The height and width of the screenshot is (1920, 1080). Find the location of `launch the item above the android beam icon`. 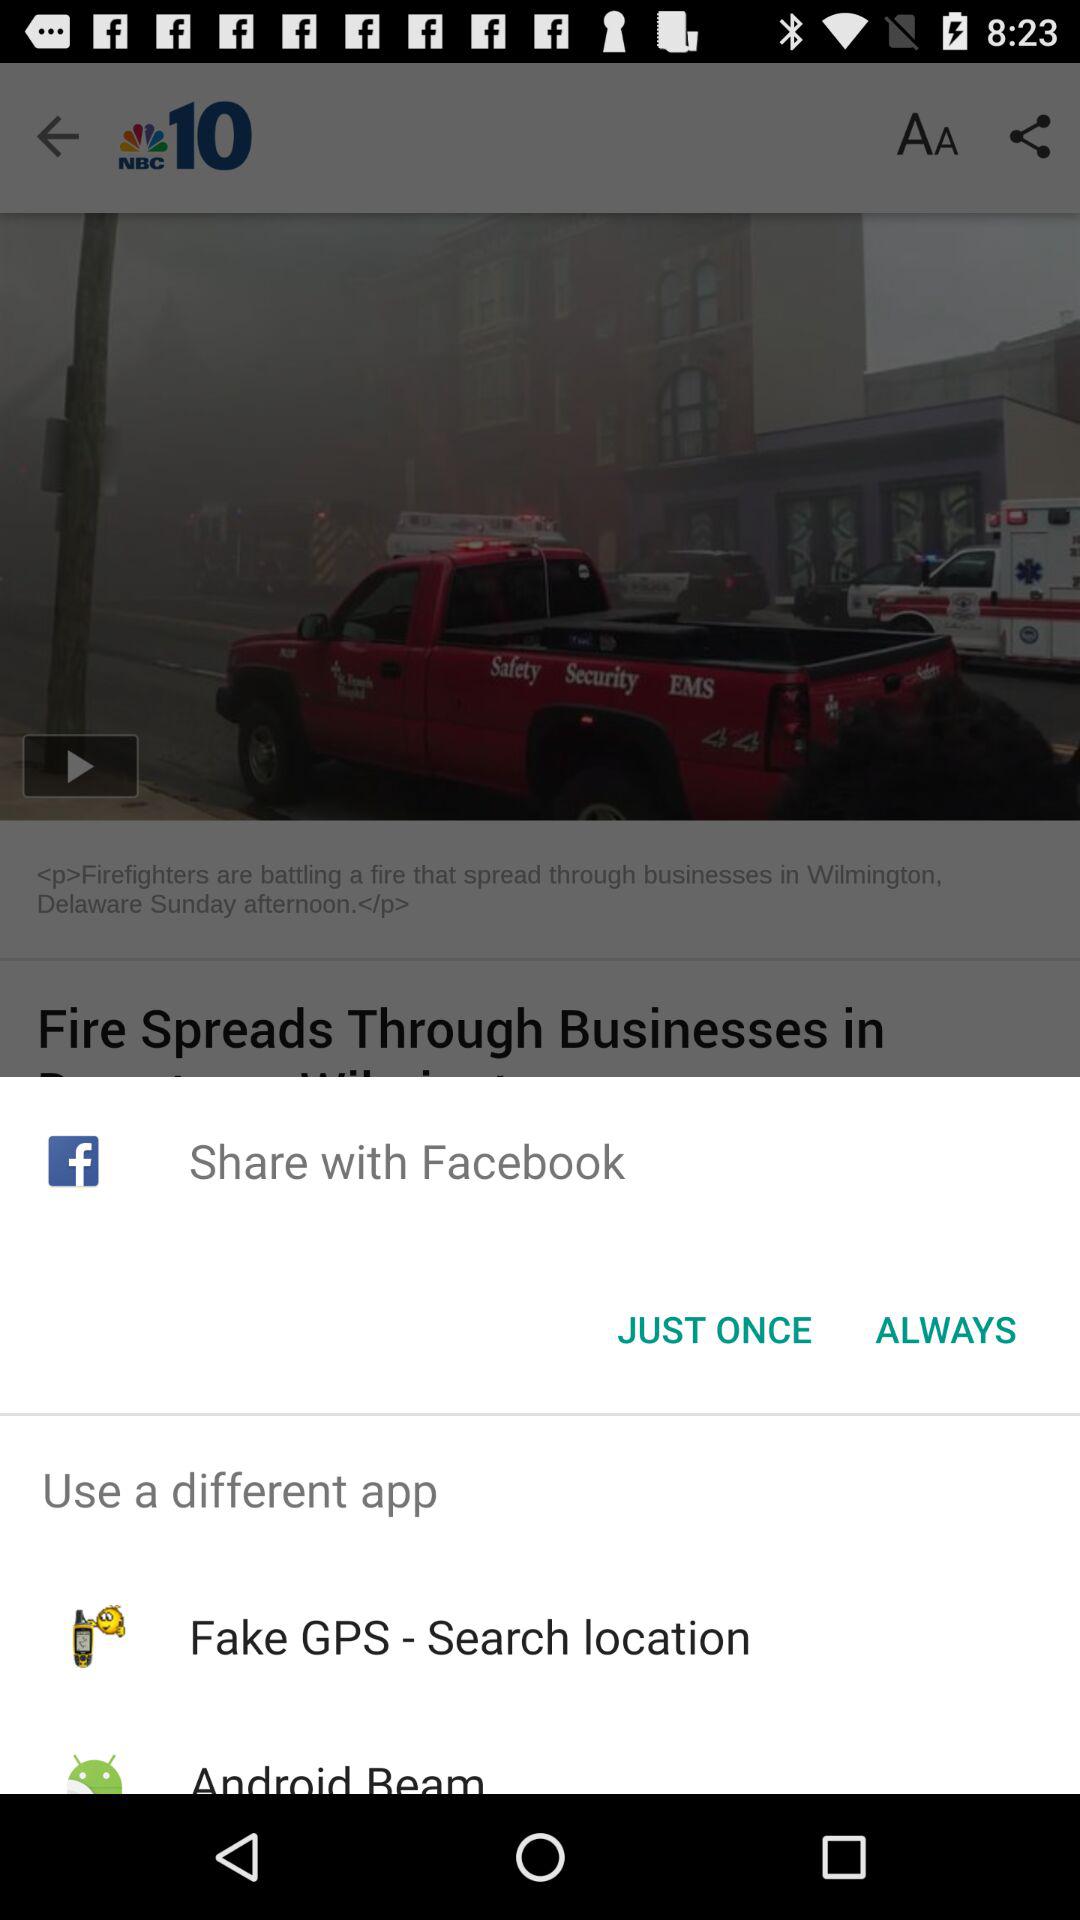

launch the item above the android beam icon is located at coordinates (470, 1636).